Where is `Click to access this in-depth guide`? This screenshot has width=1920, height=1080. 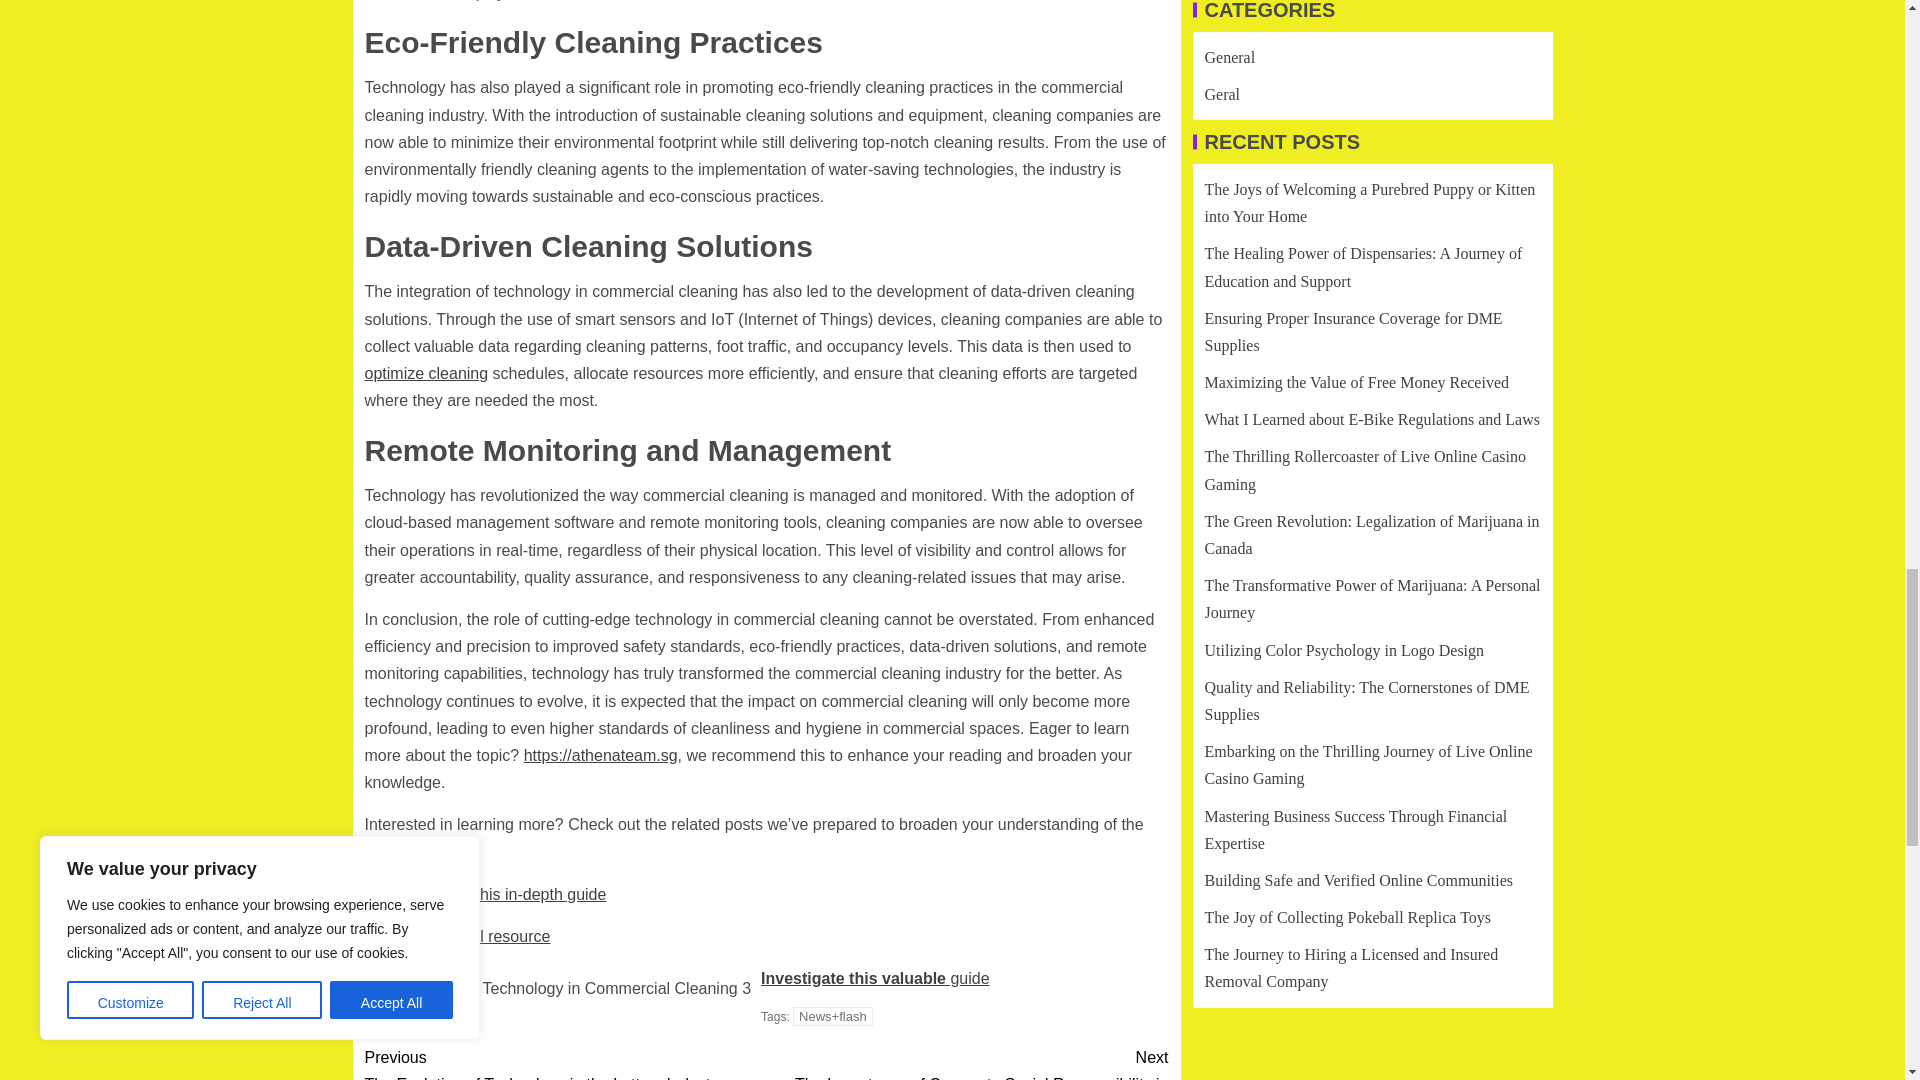 Click to access this in-depth guide is located at coordinates (485, 894).